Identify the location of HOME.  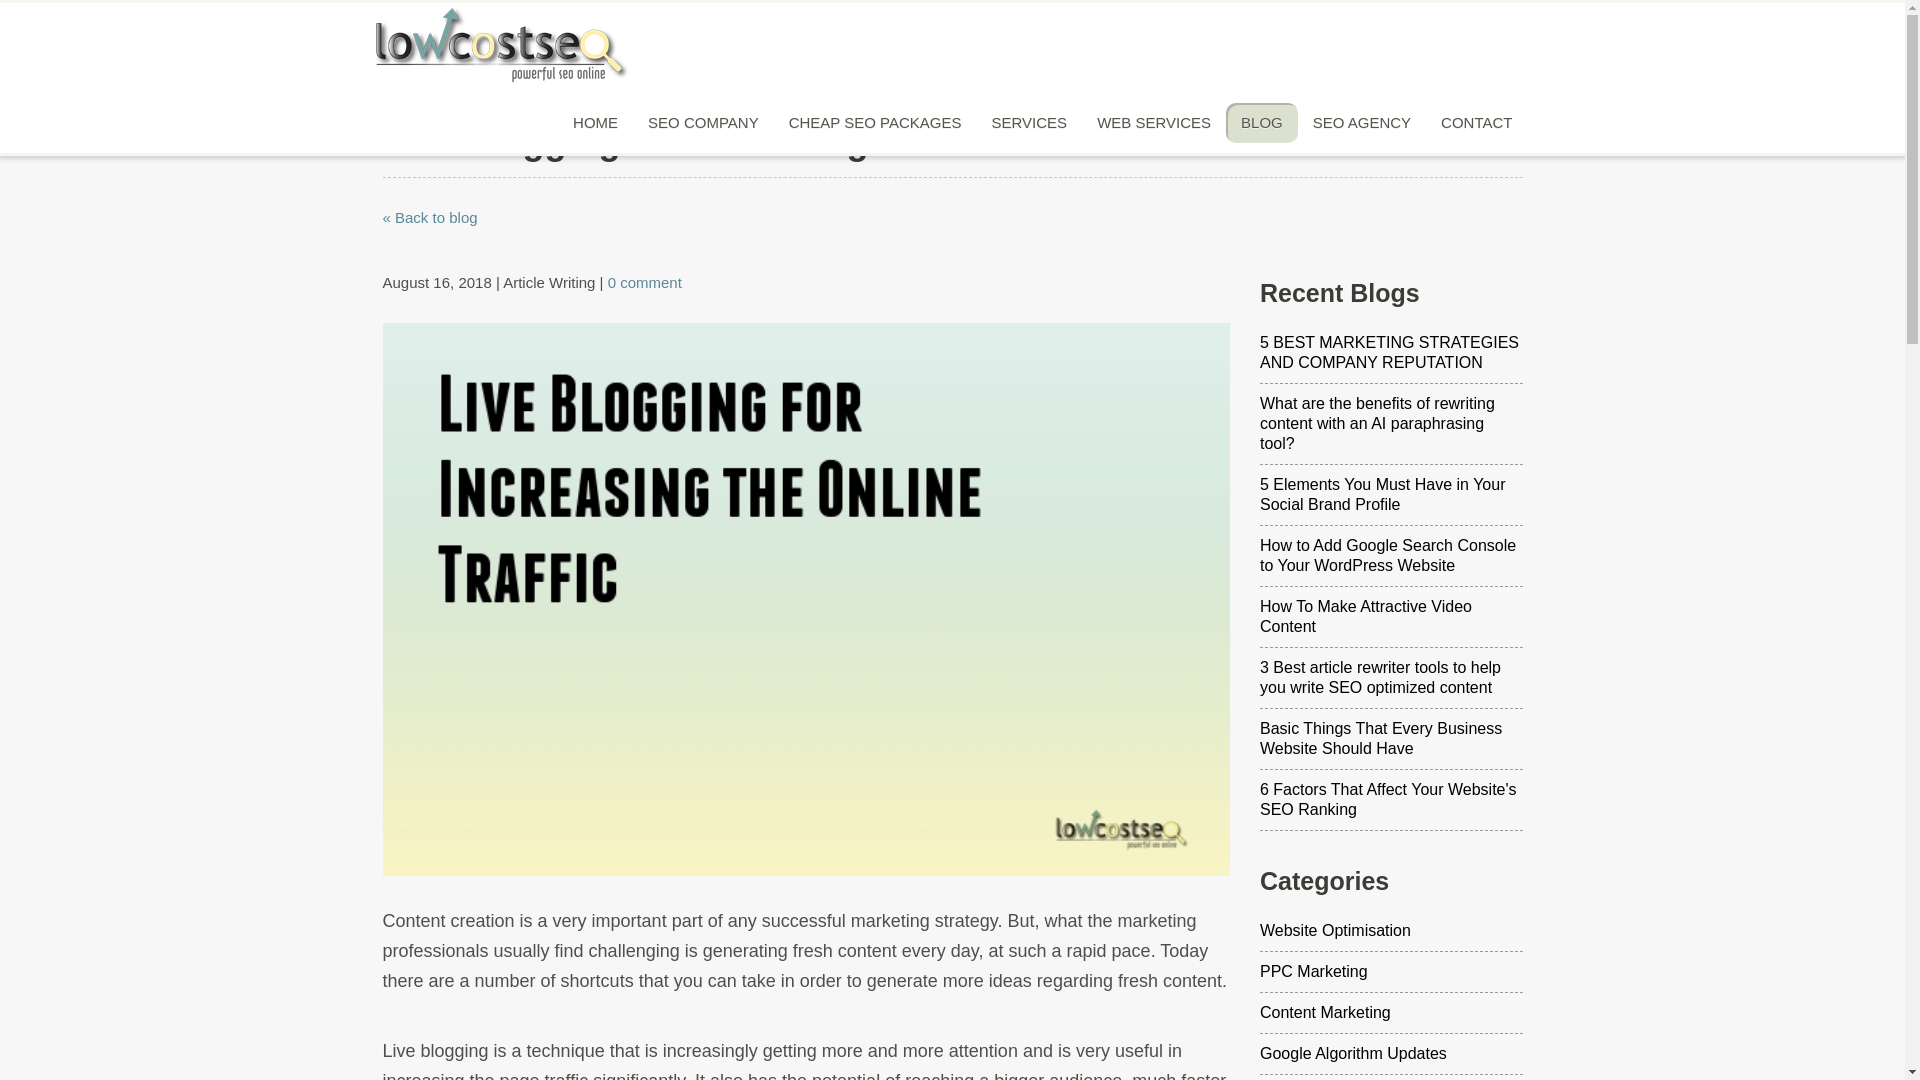
(596, 122).